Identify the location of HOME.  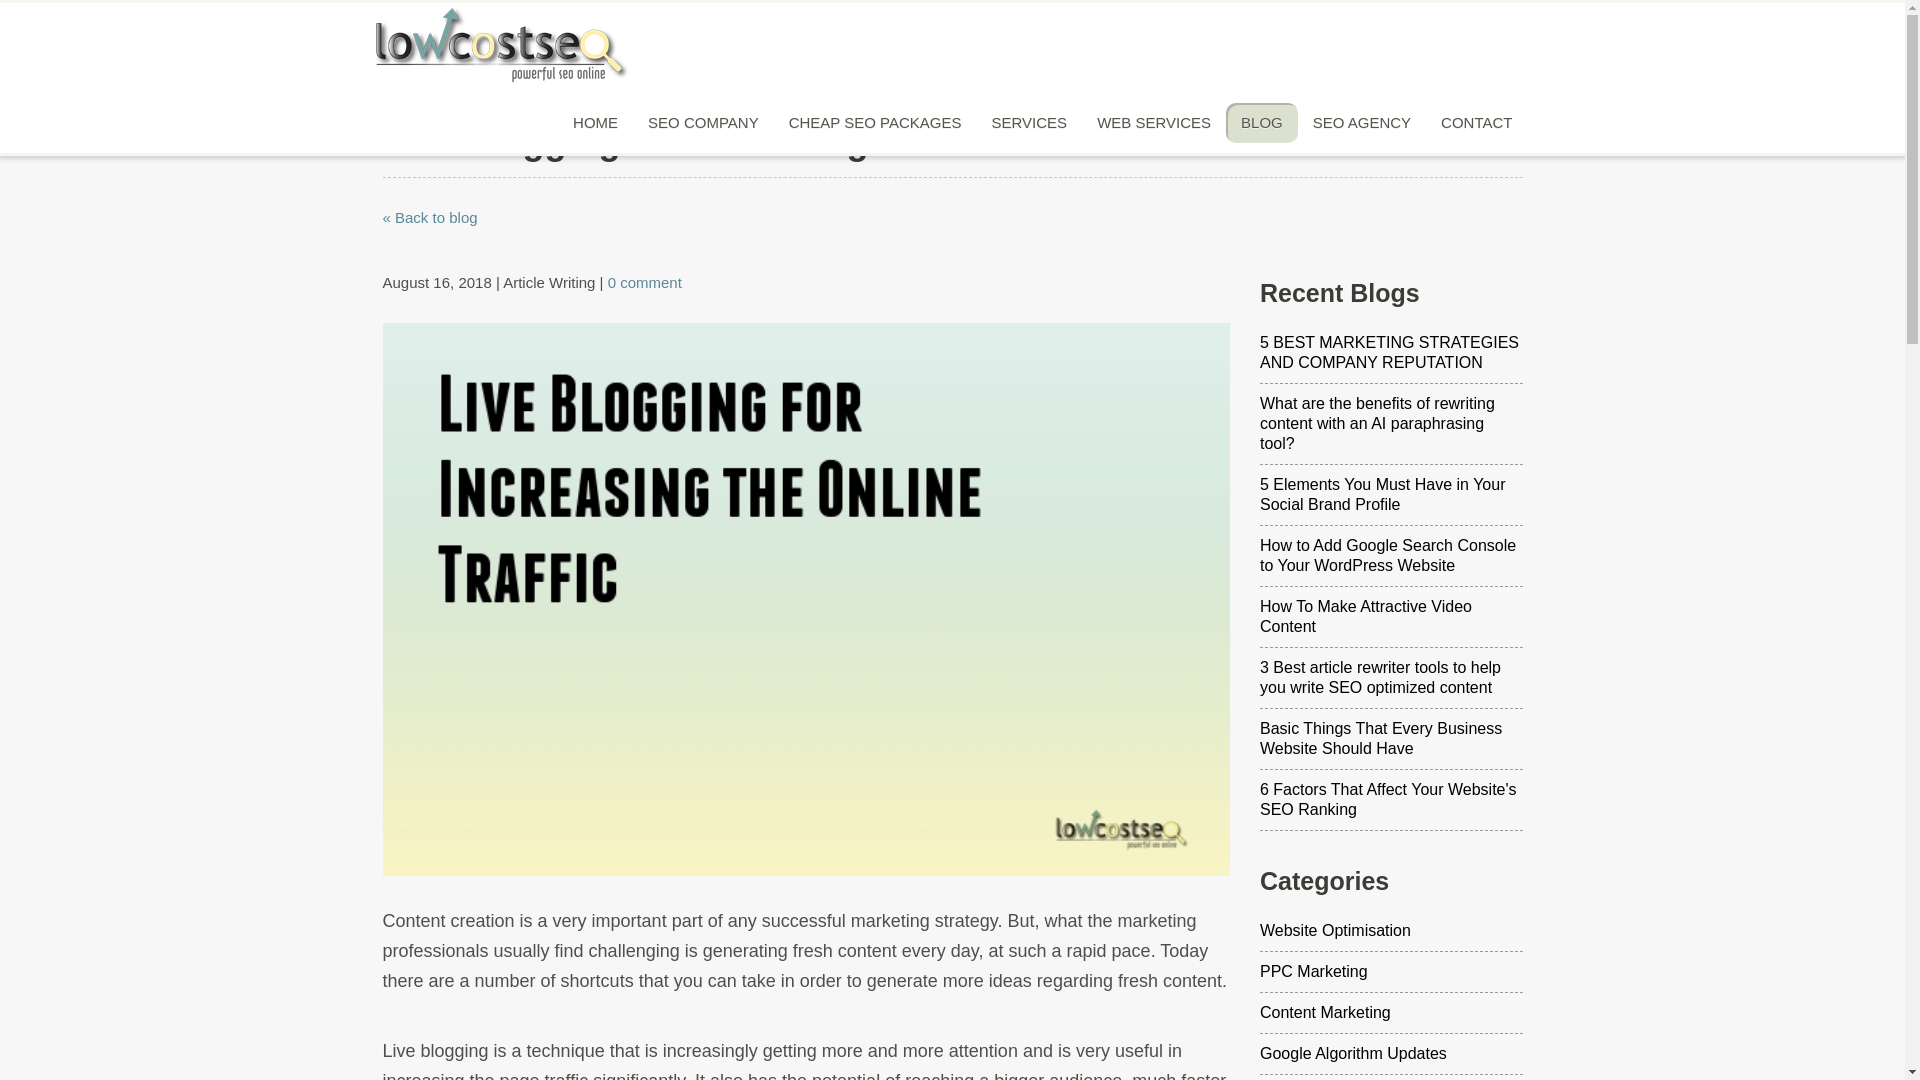
(596, 122).